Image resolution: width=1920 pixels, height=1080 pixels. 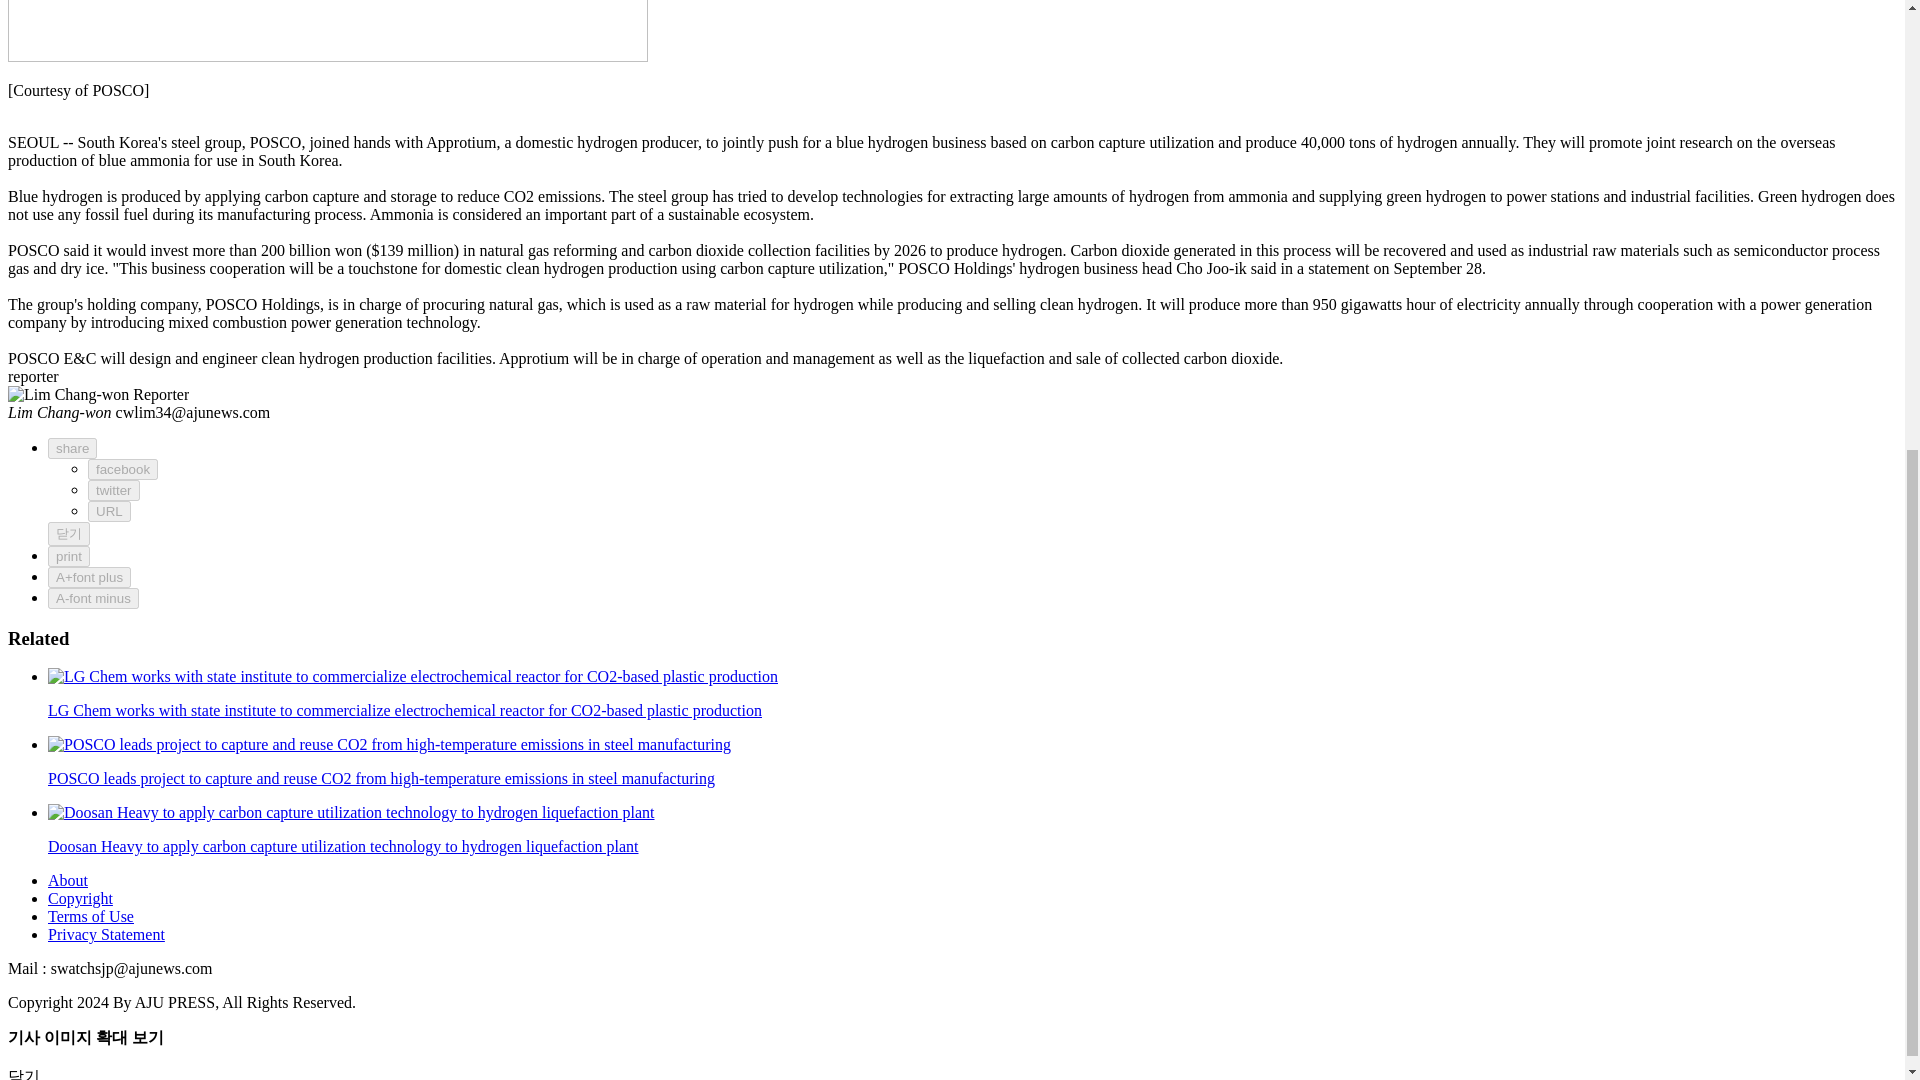 What do you see at coordinates (91, 916) in the screenshot?
I see `Terms of Use` at bounding box center [91, 916].